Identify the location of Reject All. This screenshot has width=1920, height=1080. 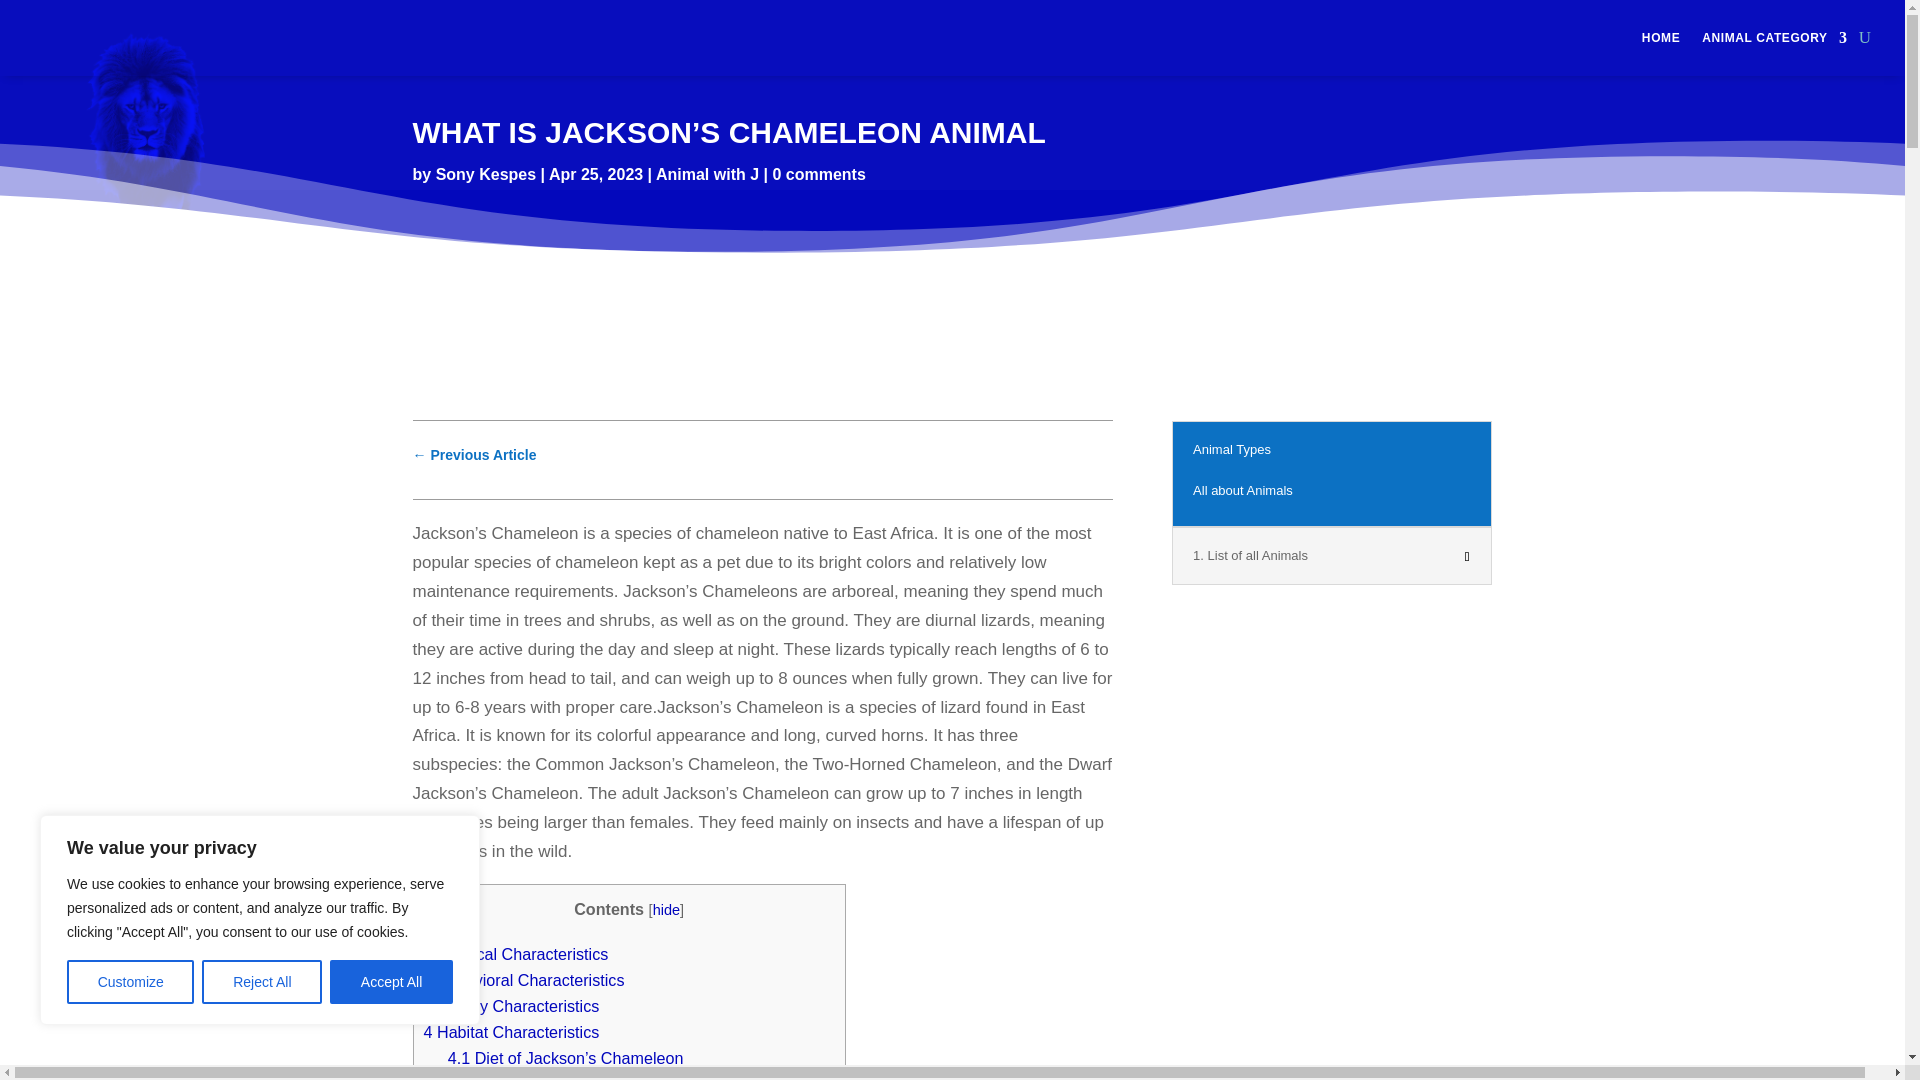
(262, 982).